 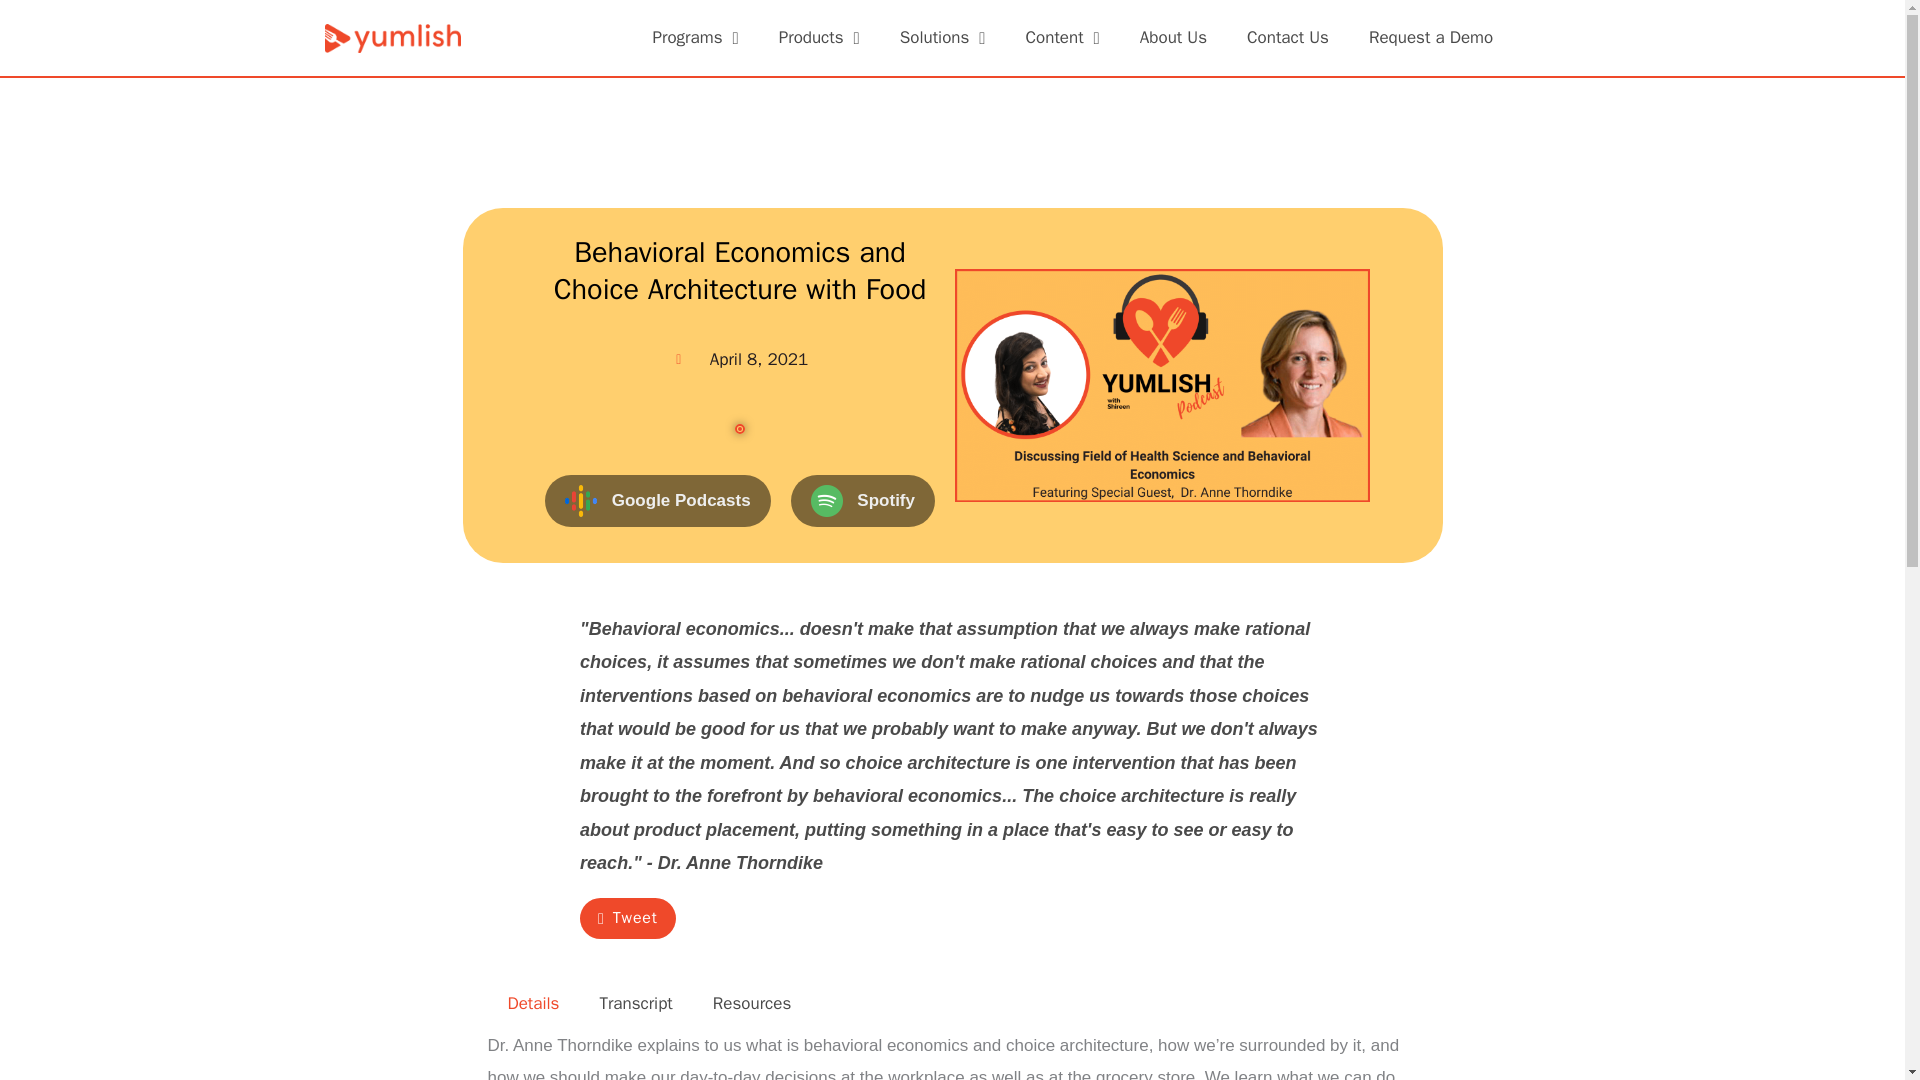 I want to click on Spotify, so click(x=863, y=502).